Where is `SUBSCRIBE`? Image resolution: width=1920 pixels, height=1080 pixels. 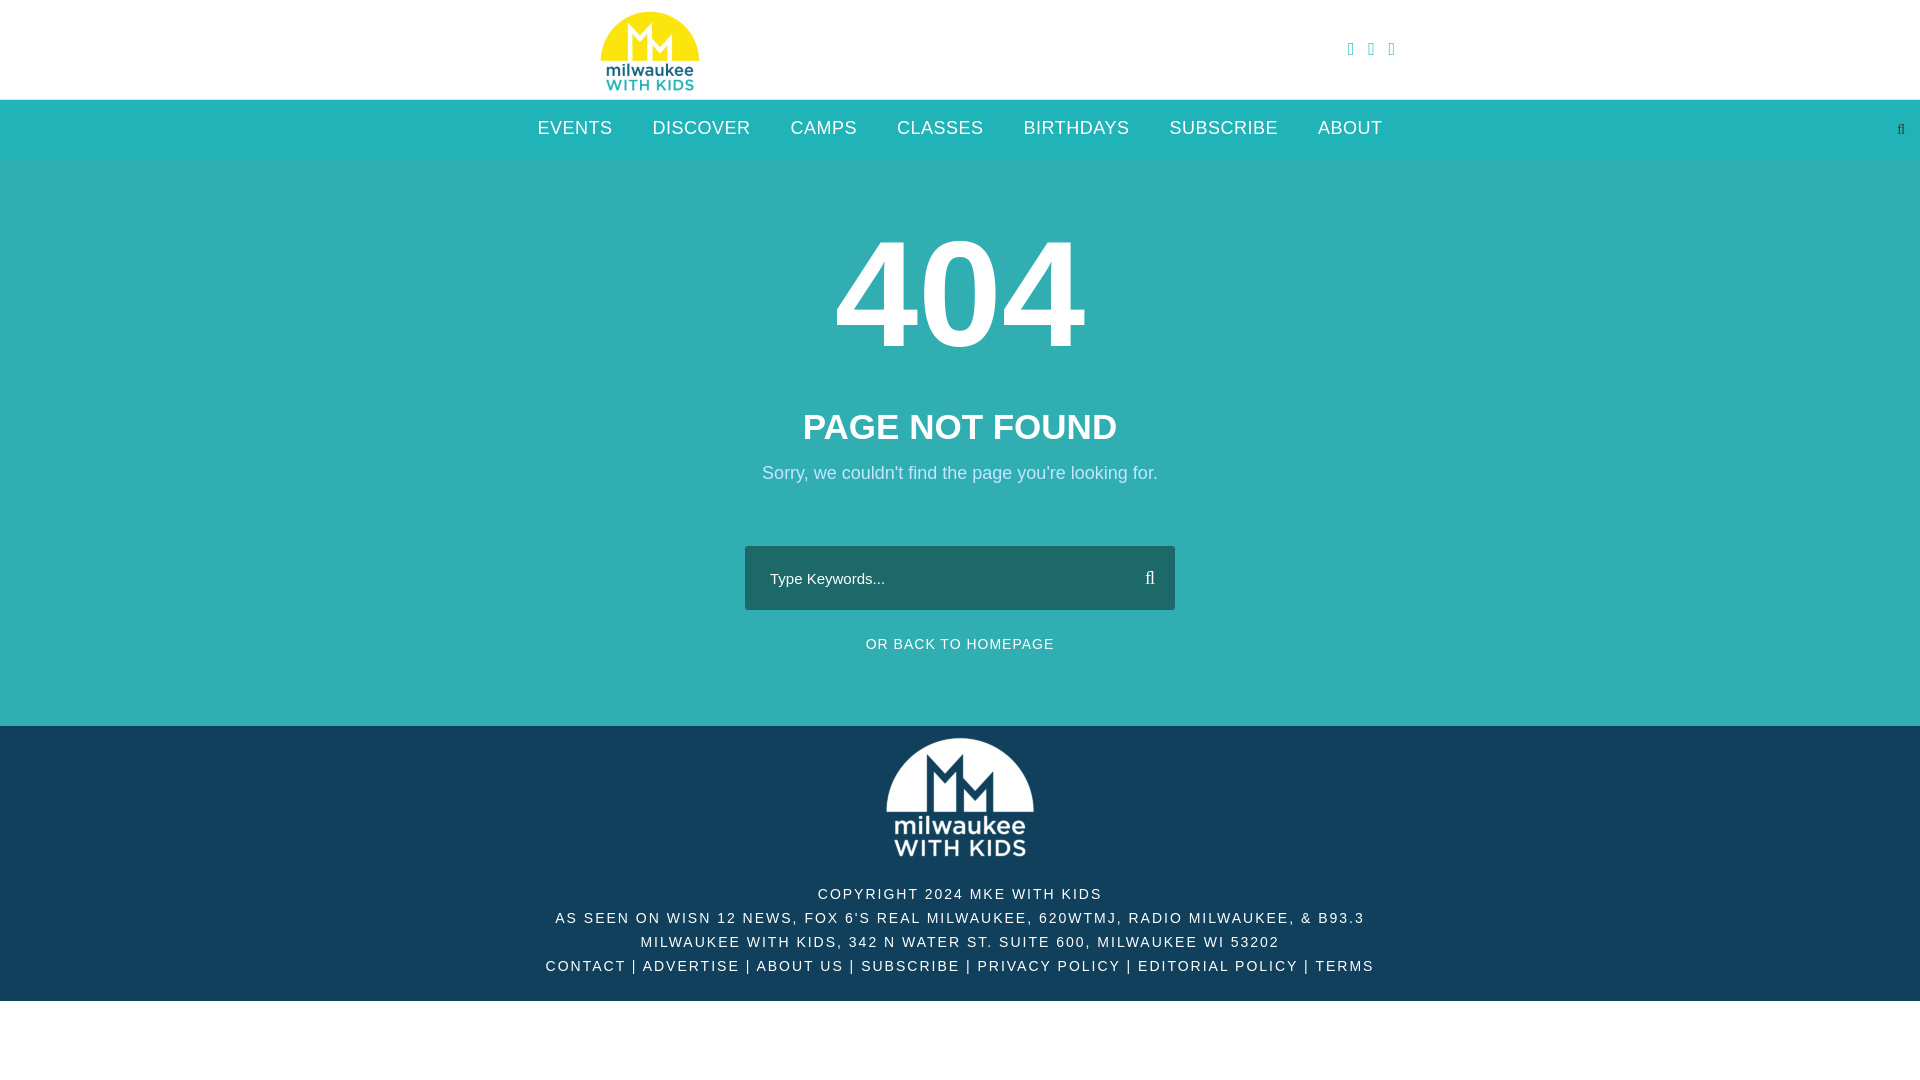 SUBSCRIBE is located at coordinates (910, 966).